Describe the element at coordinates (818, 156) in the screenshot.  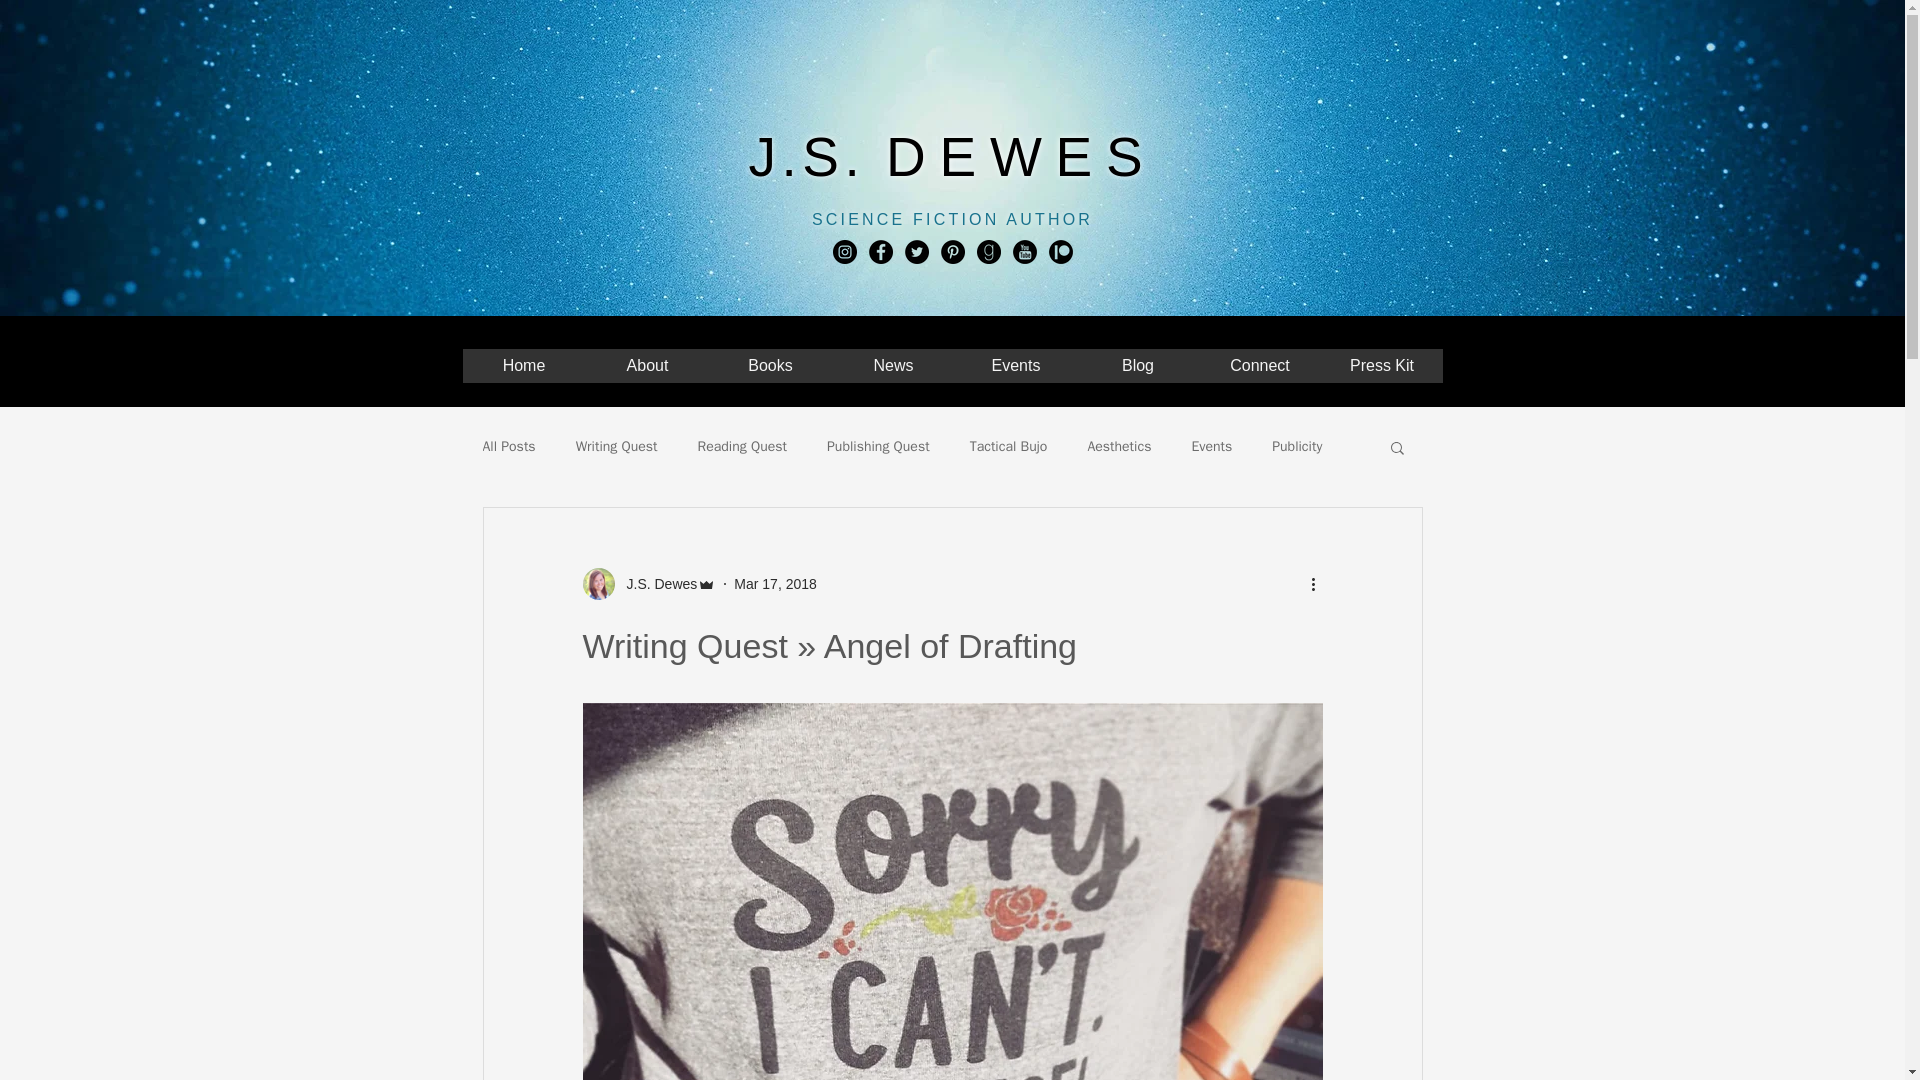
I see `J.S.` at that location.